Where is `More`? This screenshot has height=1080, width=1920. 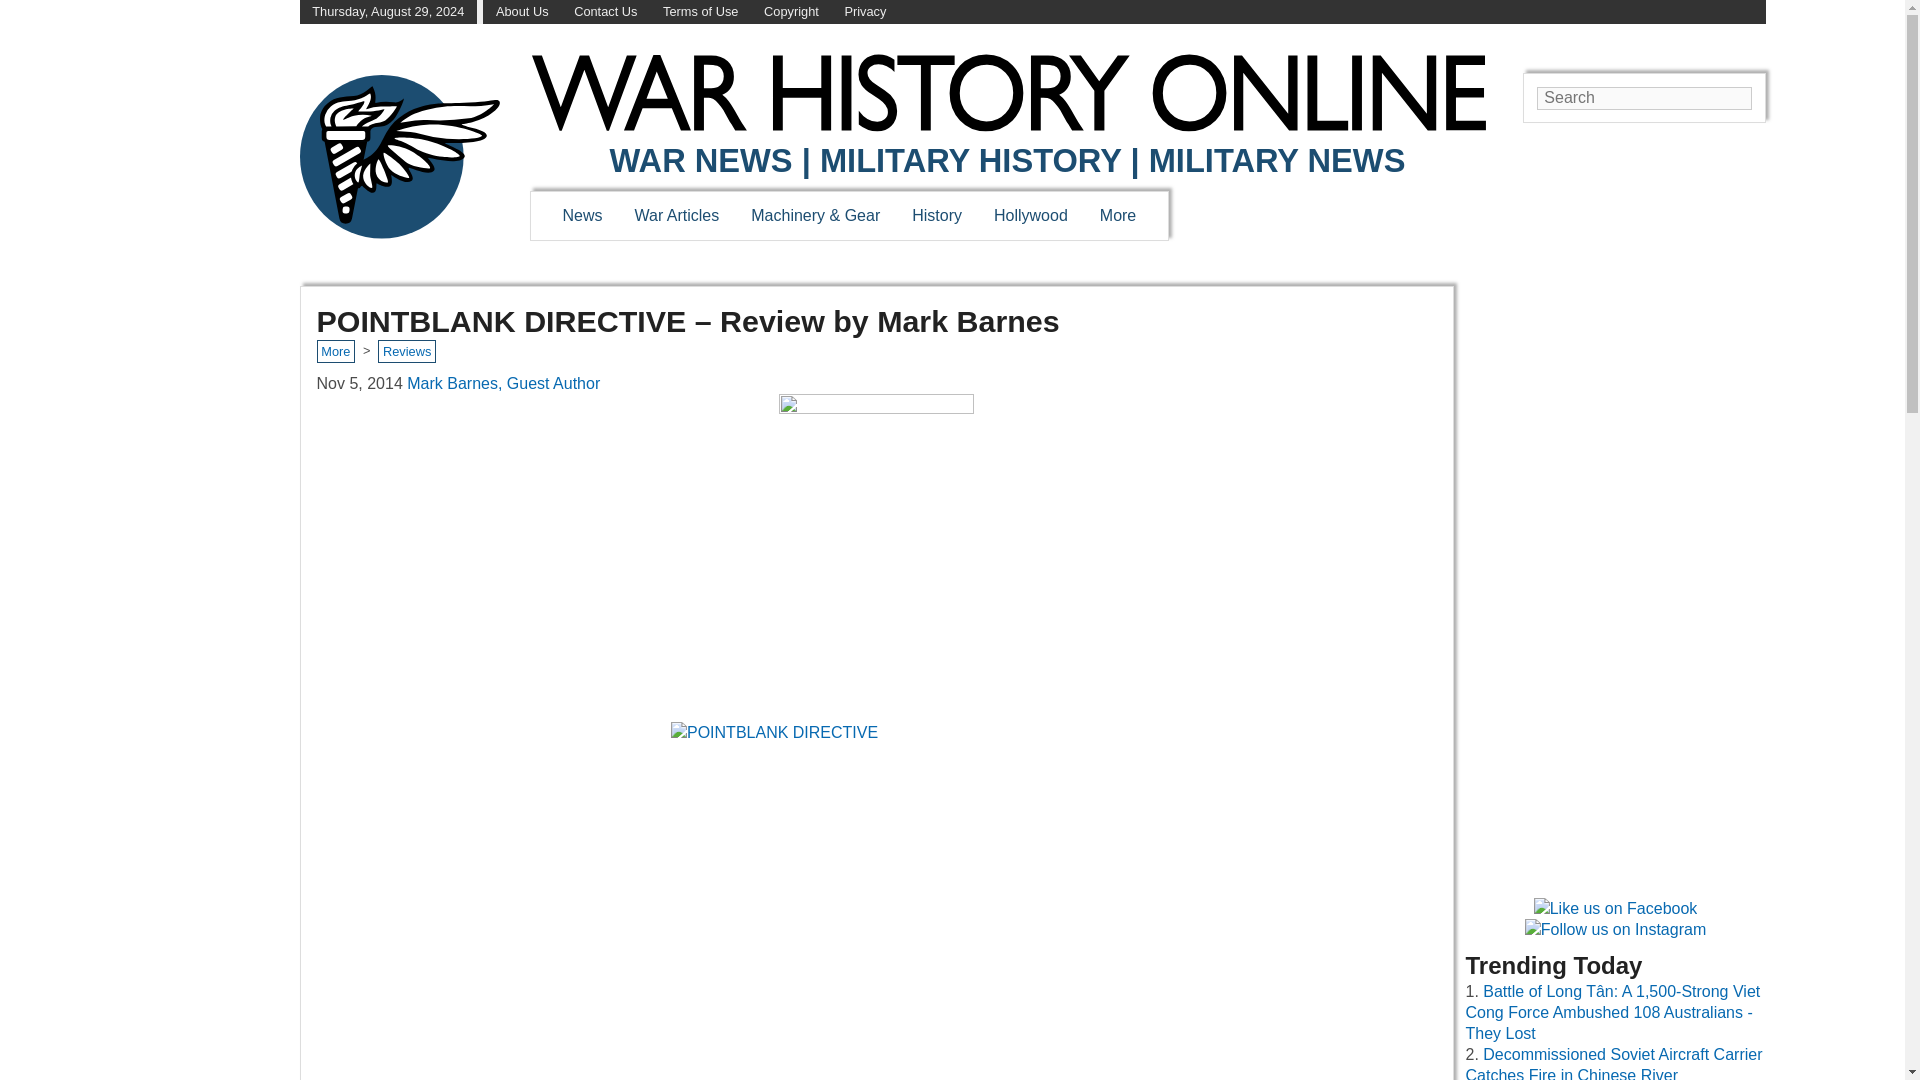 More is located at coordinates (1118, 215).